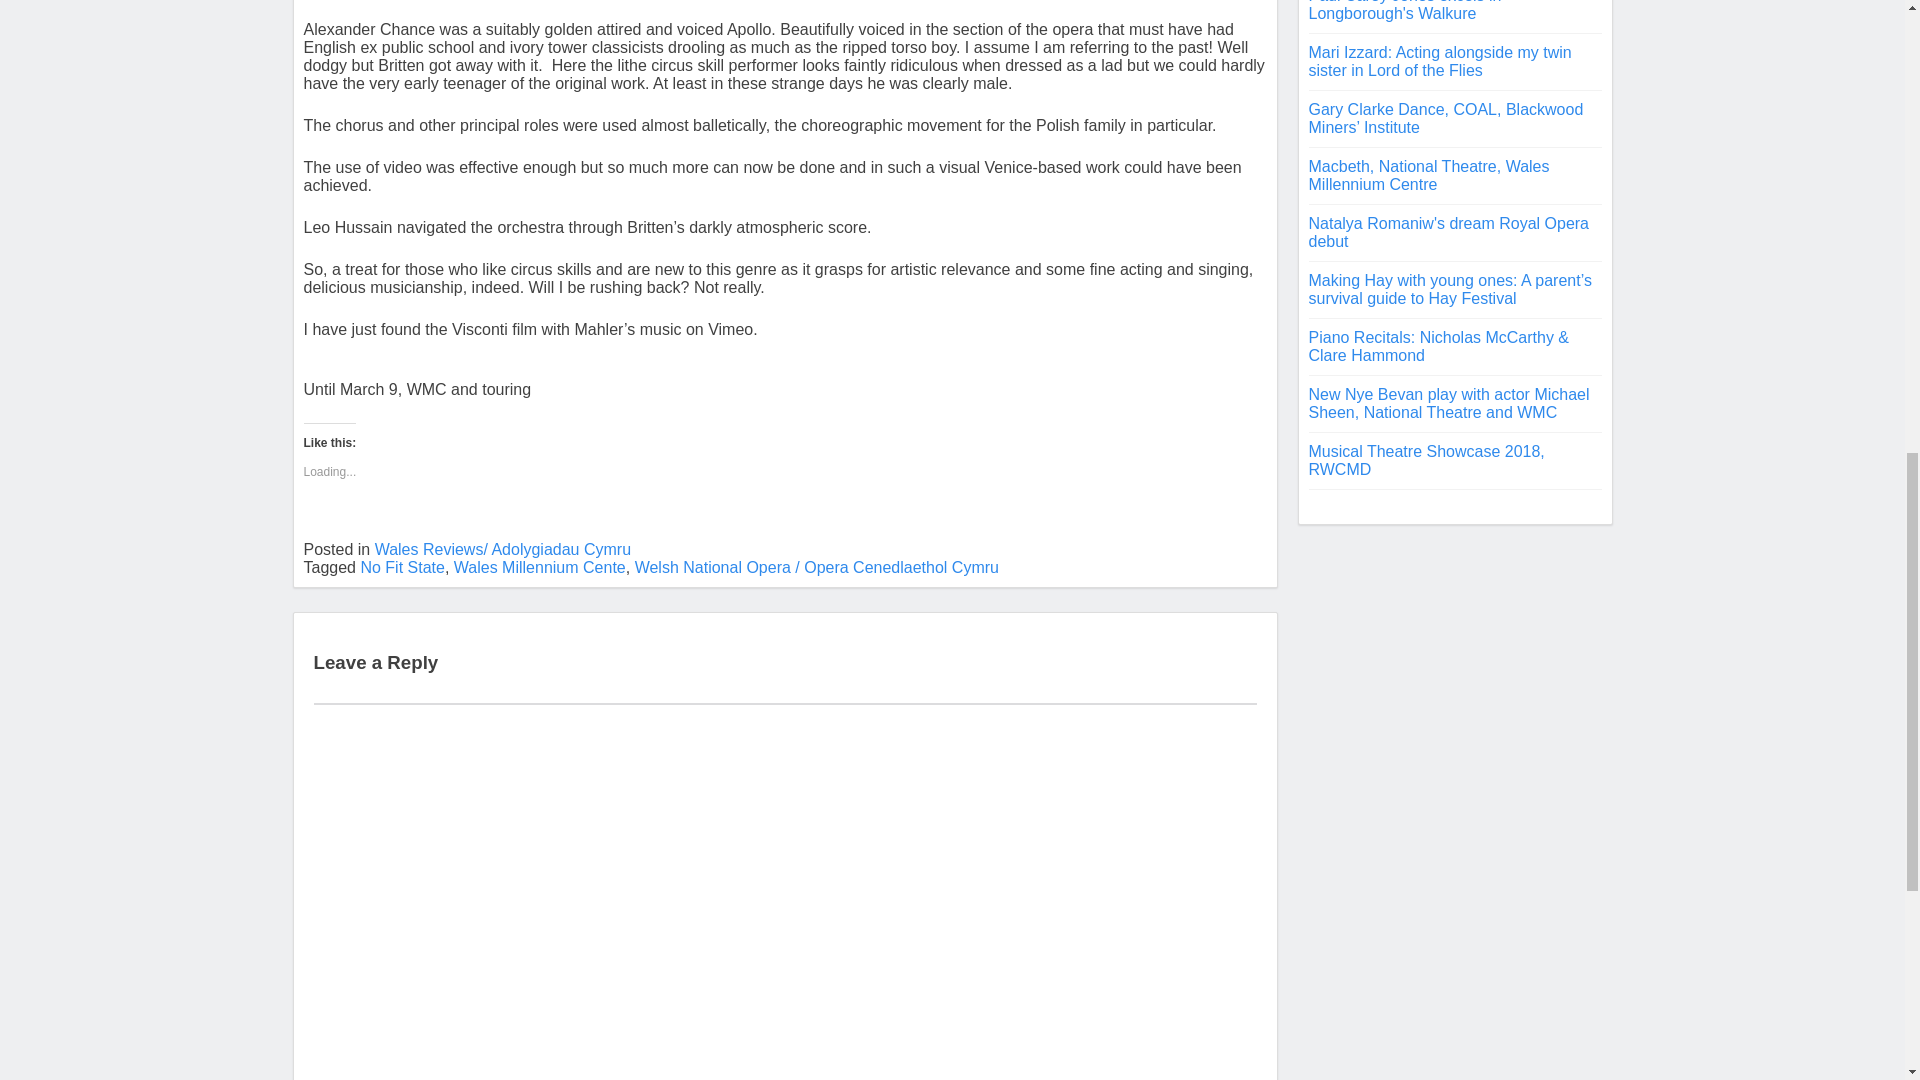 The width and height of the screenshot is (1920, 1080). I want to click on Wales Millennium Cente, so click(539, 567).